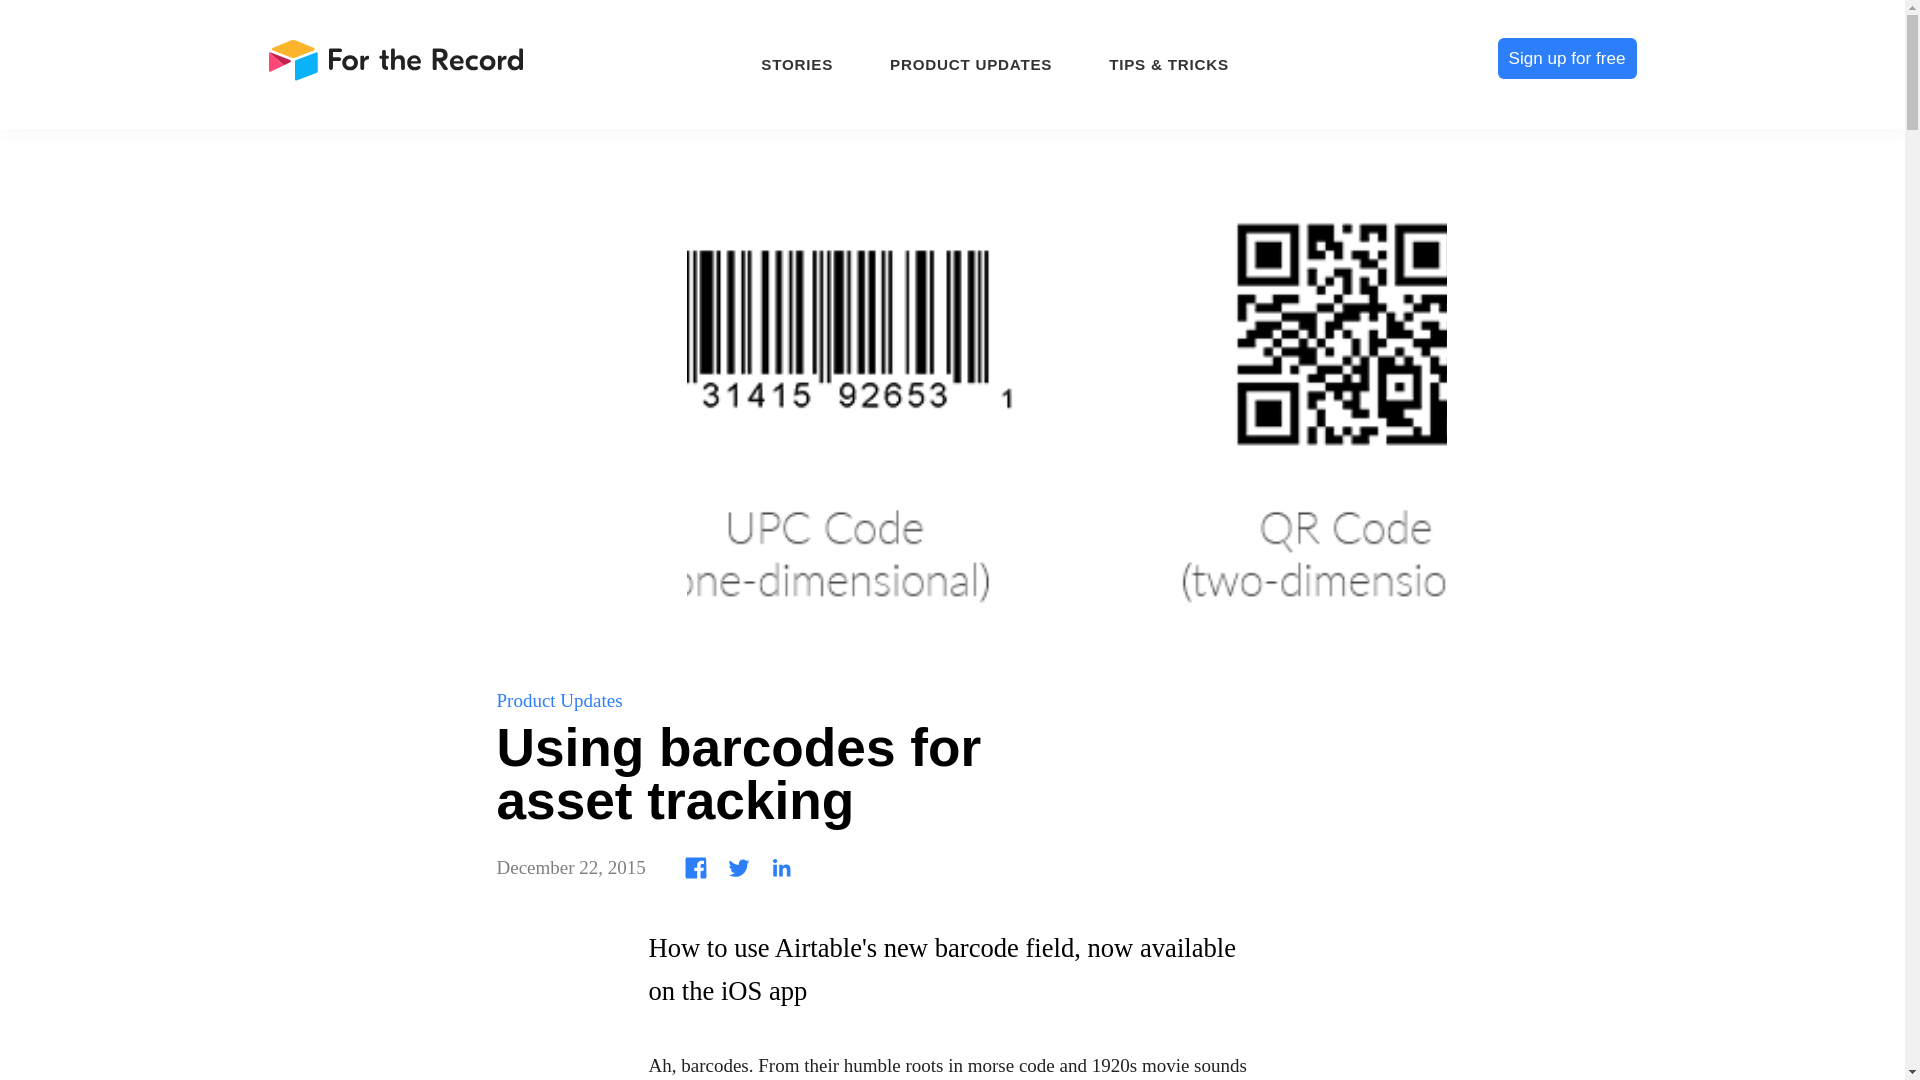 The height and width of the screenshot is (1080, 1920). What do you see at coordinates (398, 64) in the screenshot?
I see `For The Record` at bounding box center [398, 64].